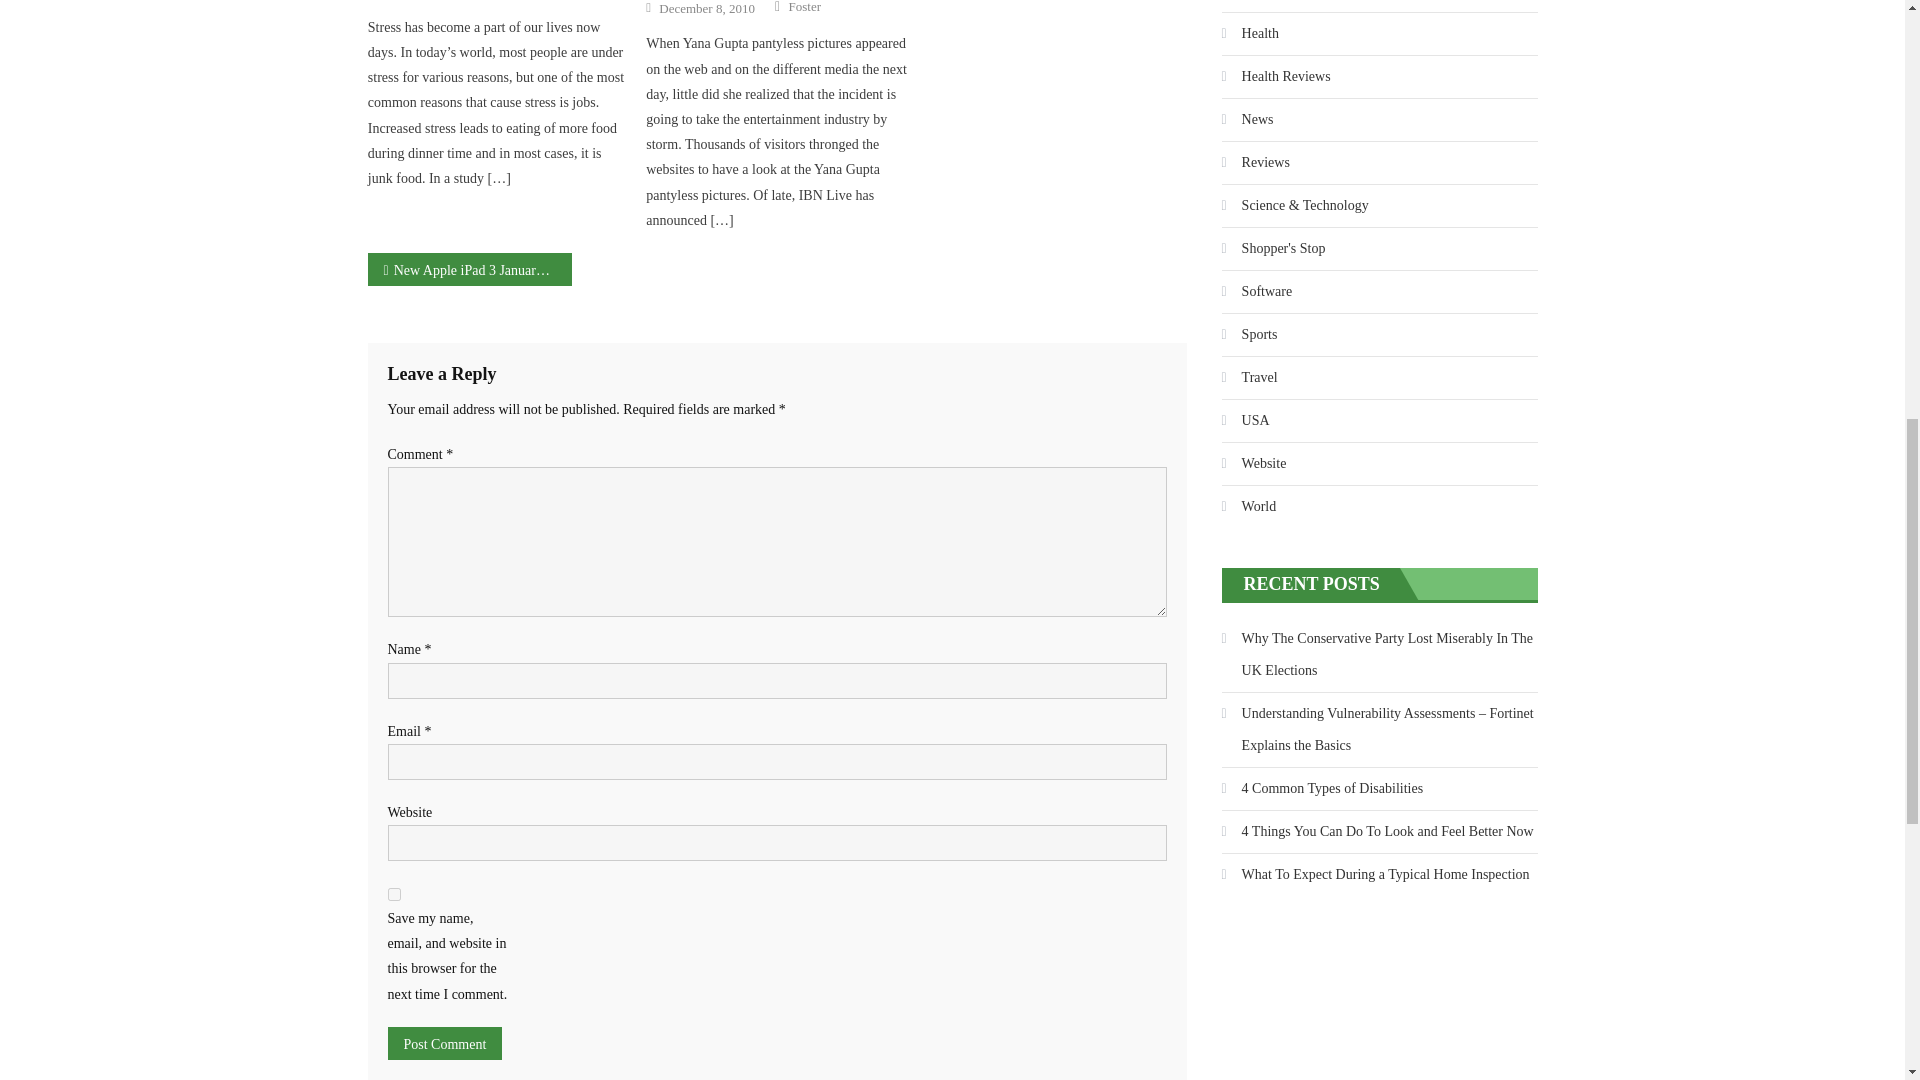 The height and width of the screenshot is (1080, 1920). Describe the element at coordinates (805, 8) in the screenshot. I see `Foster` at that location.